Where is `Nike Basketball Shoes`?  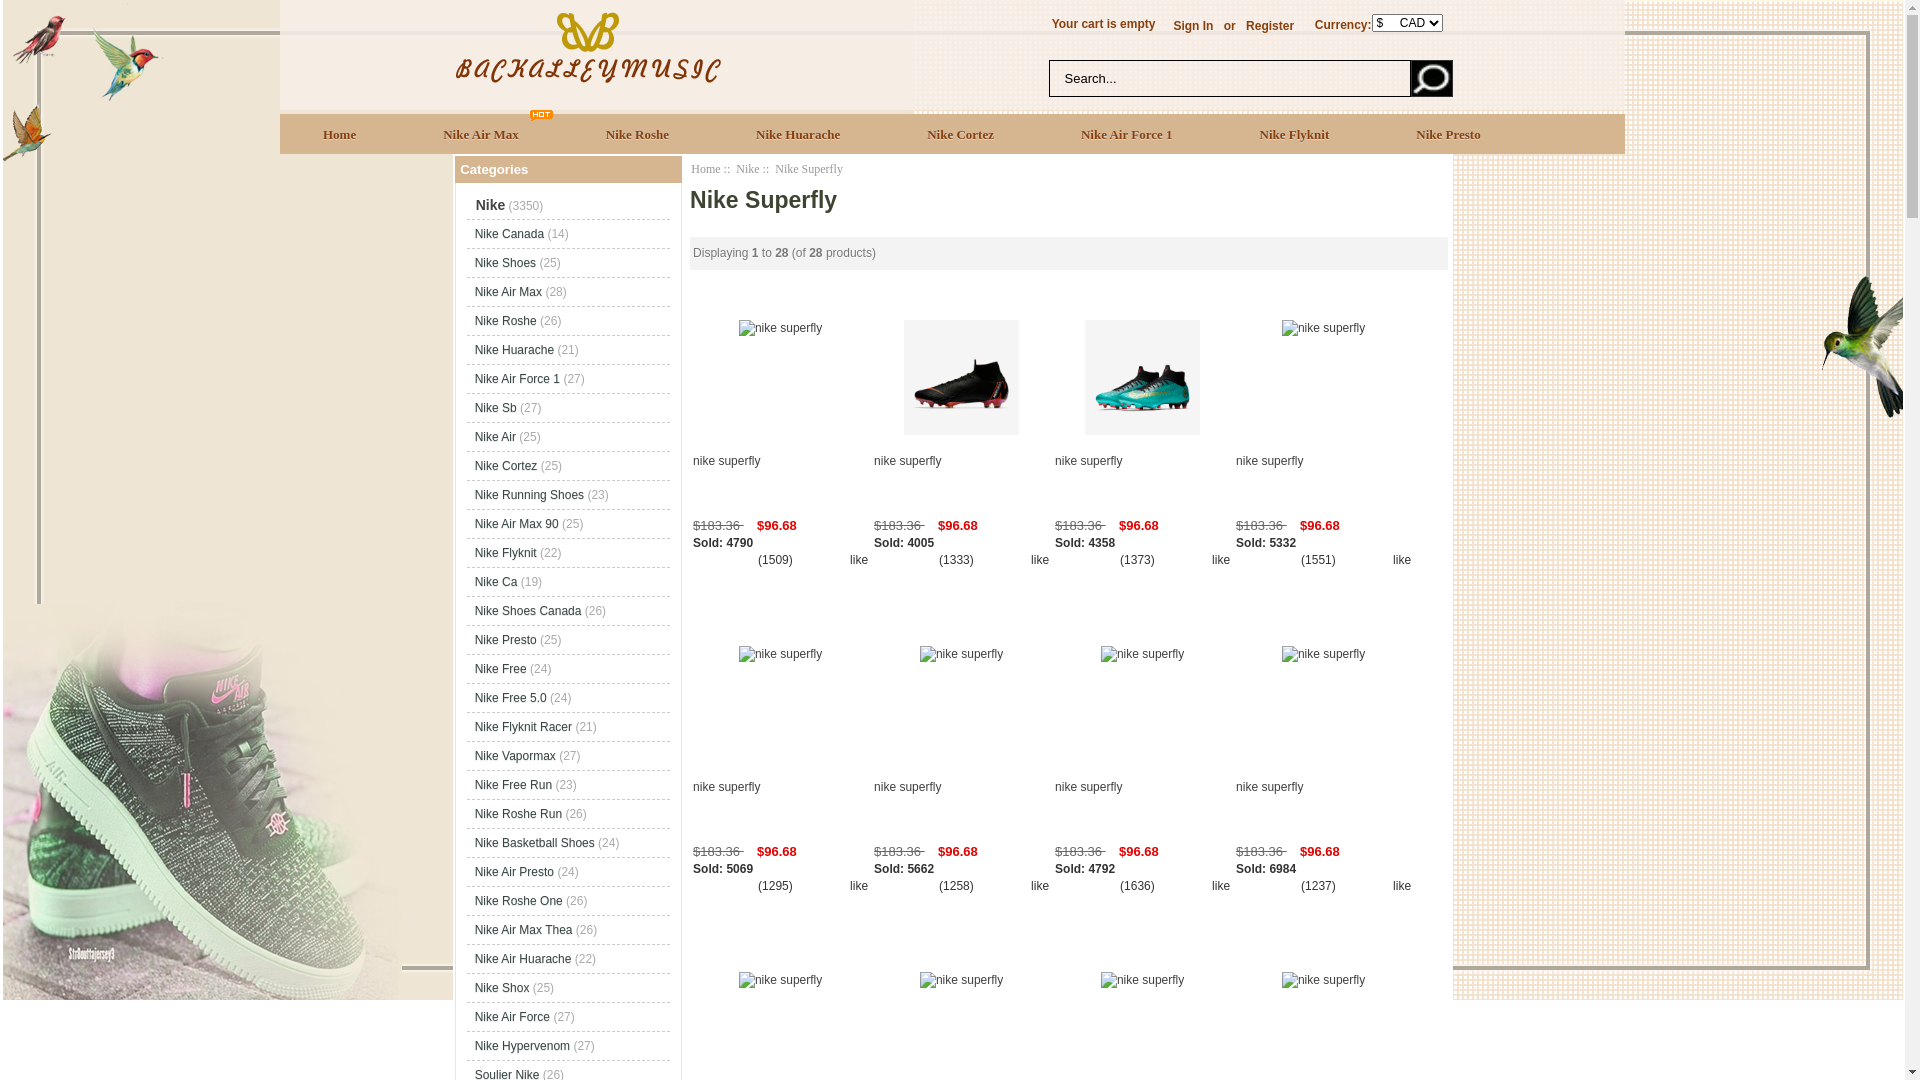
Nike Basketball Shoes is located at coordinates (535, 843).